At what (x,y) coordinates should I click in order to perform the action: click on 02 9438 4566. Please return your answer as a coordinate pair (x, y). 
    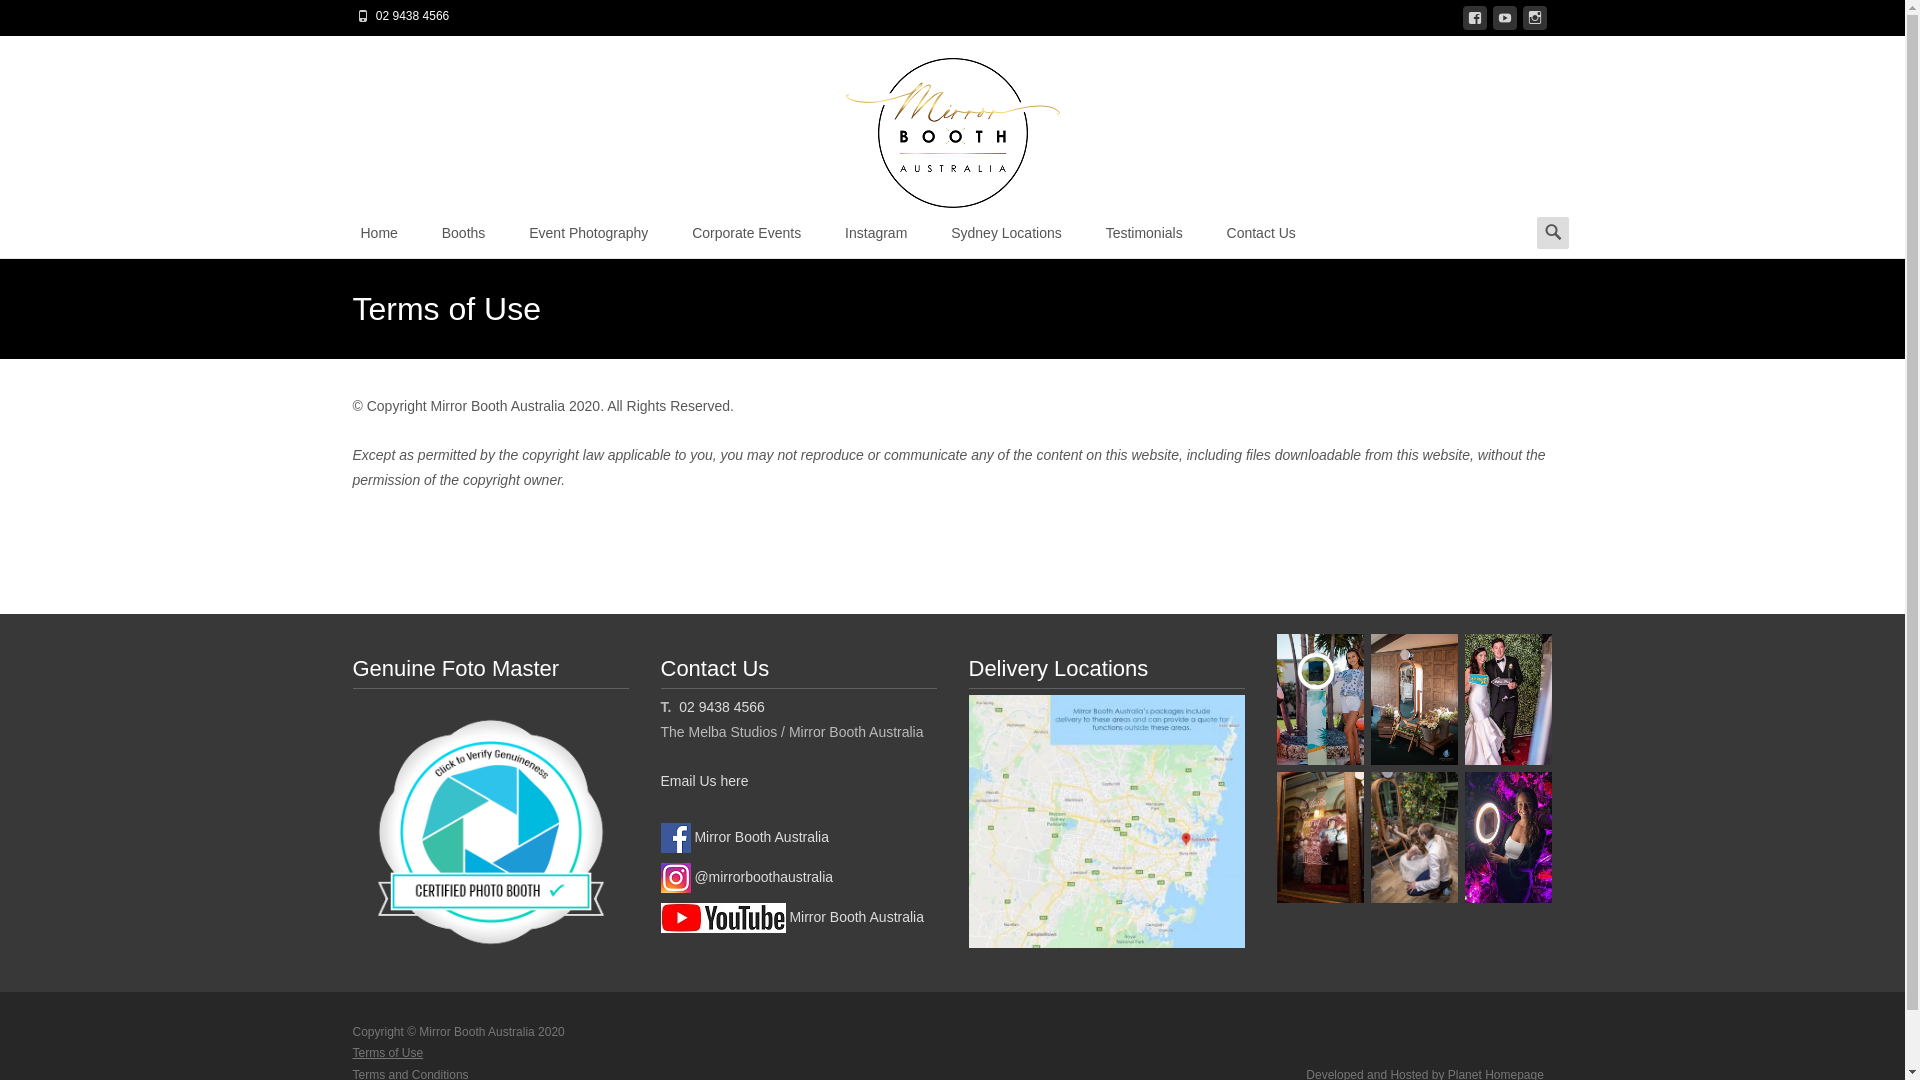
    Looking at the image, I should click on (720, 707).